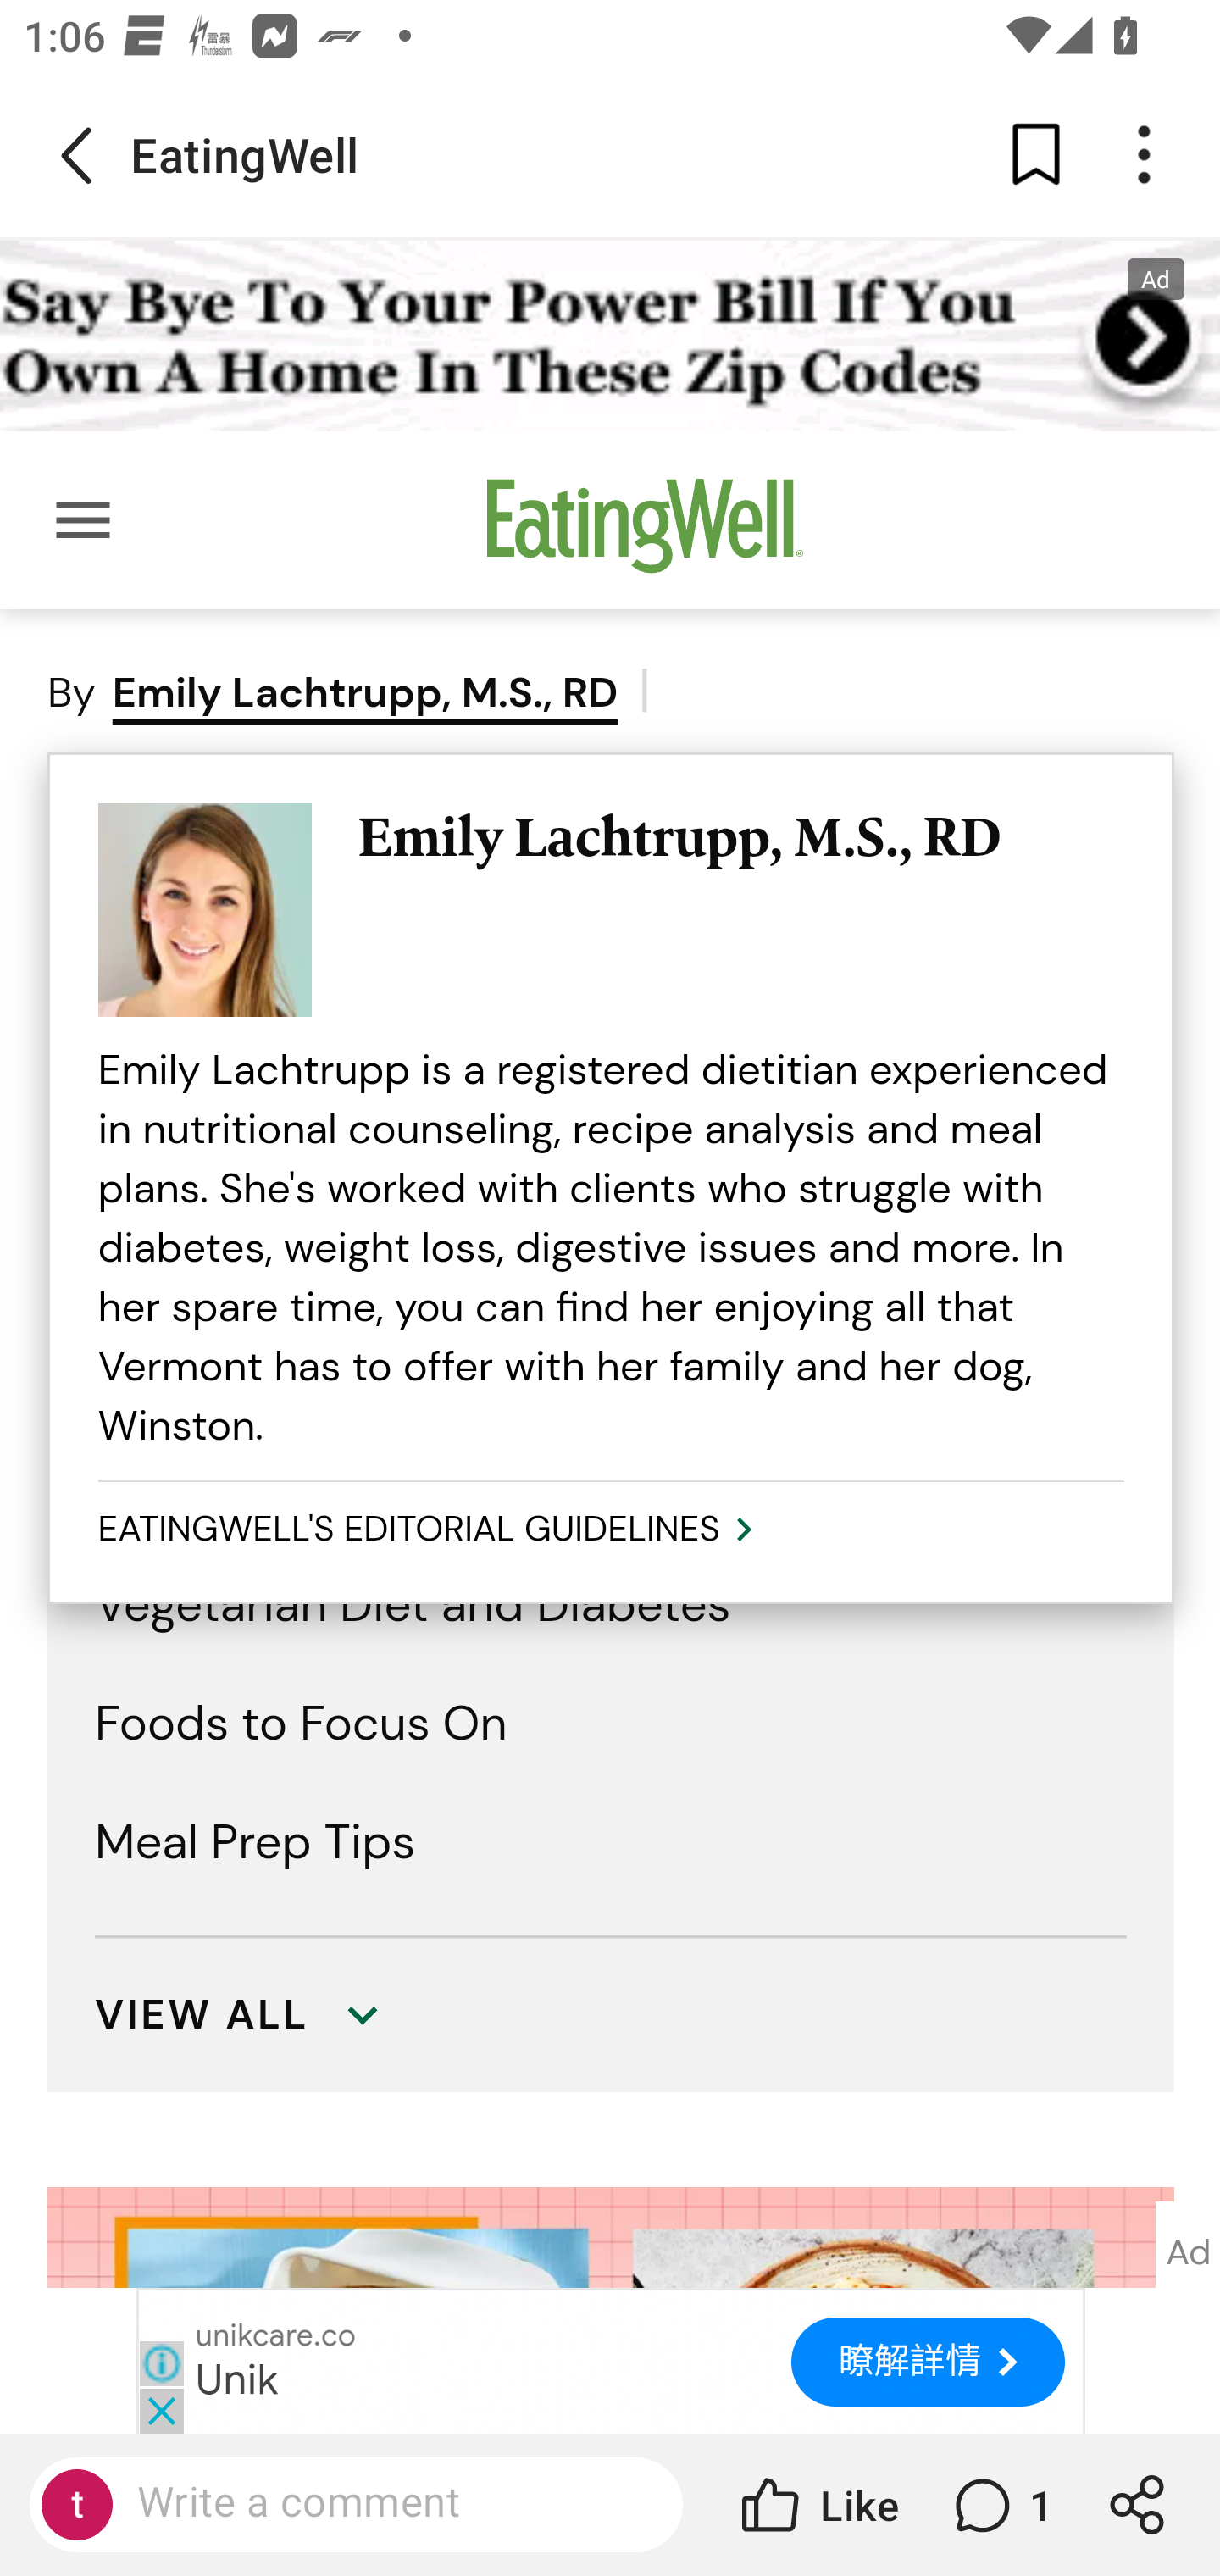  I want to click on Like, so click(817, 2505).